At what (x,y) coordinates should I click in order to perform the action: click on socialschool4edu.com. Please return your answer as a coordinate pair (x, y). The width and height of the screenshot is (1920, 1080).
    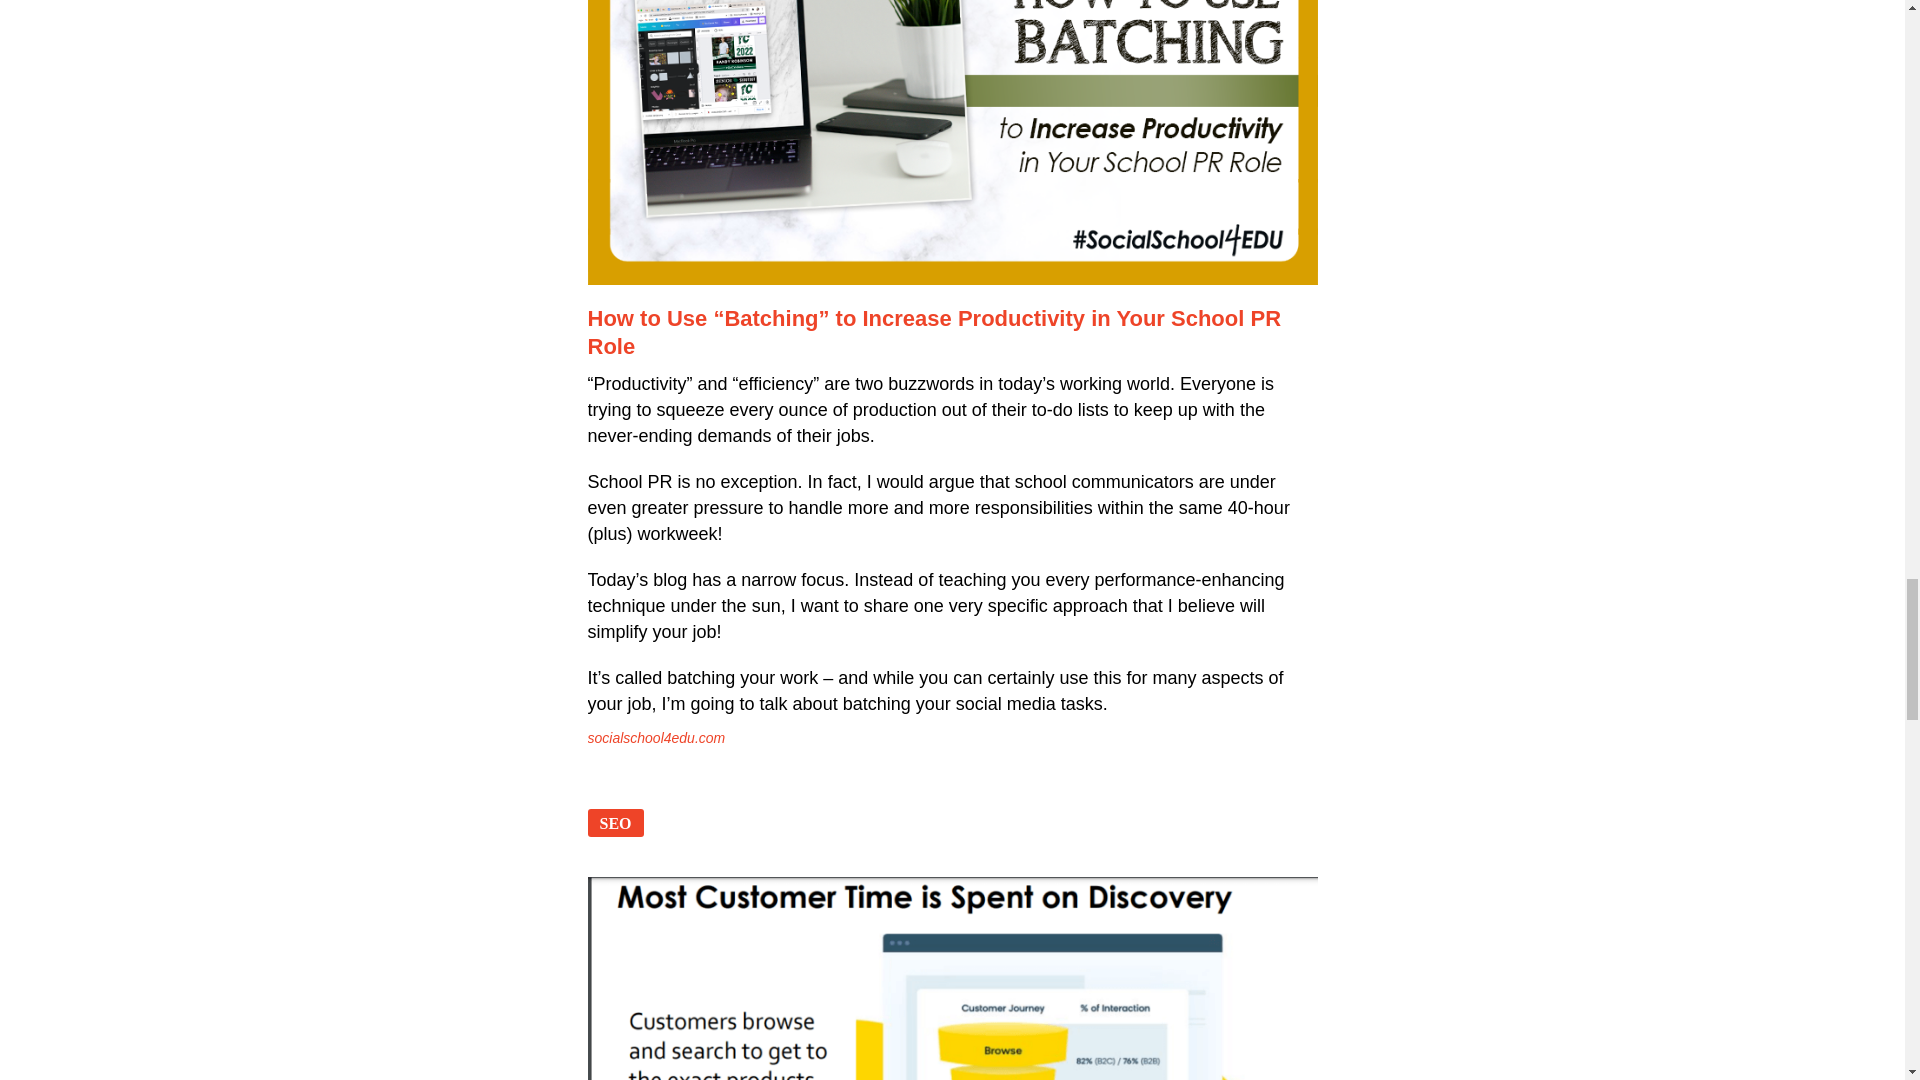
    Looking at the image, I should click on (656, 738).